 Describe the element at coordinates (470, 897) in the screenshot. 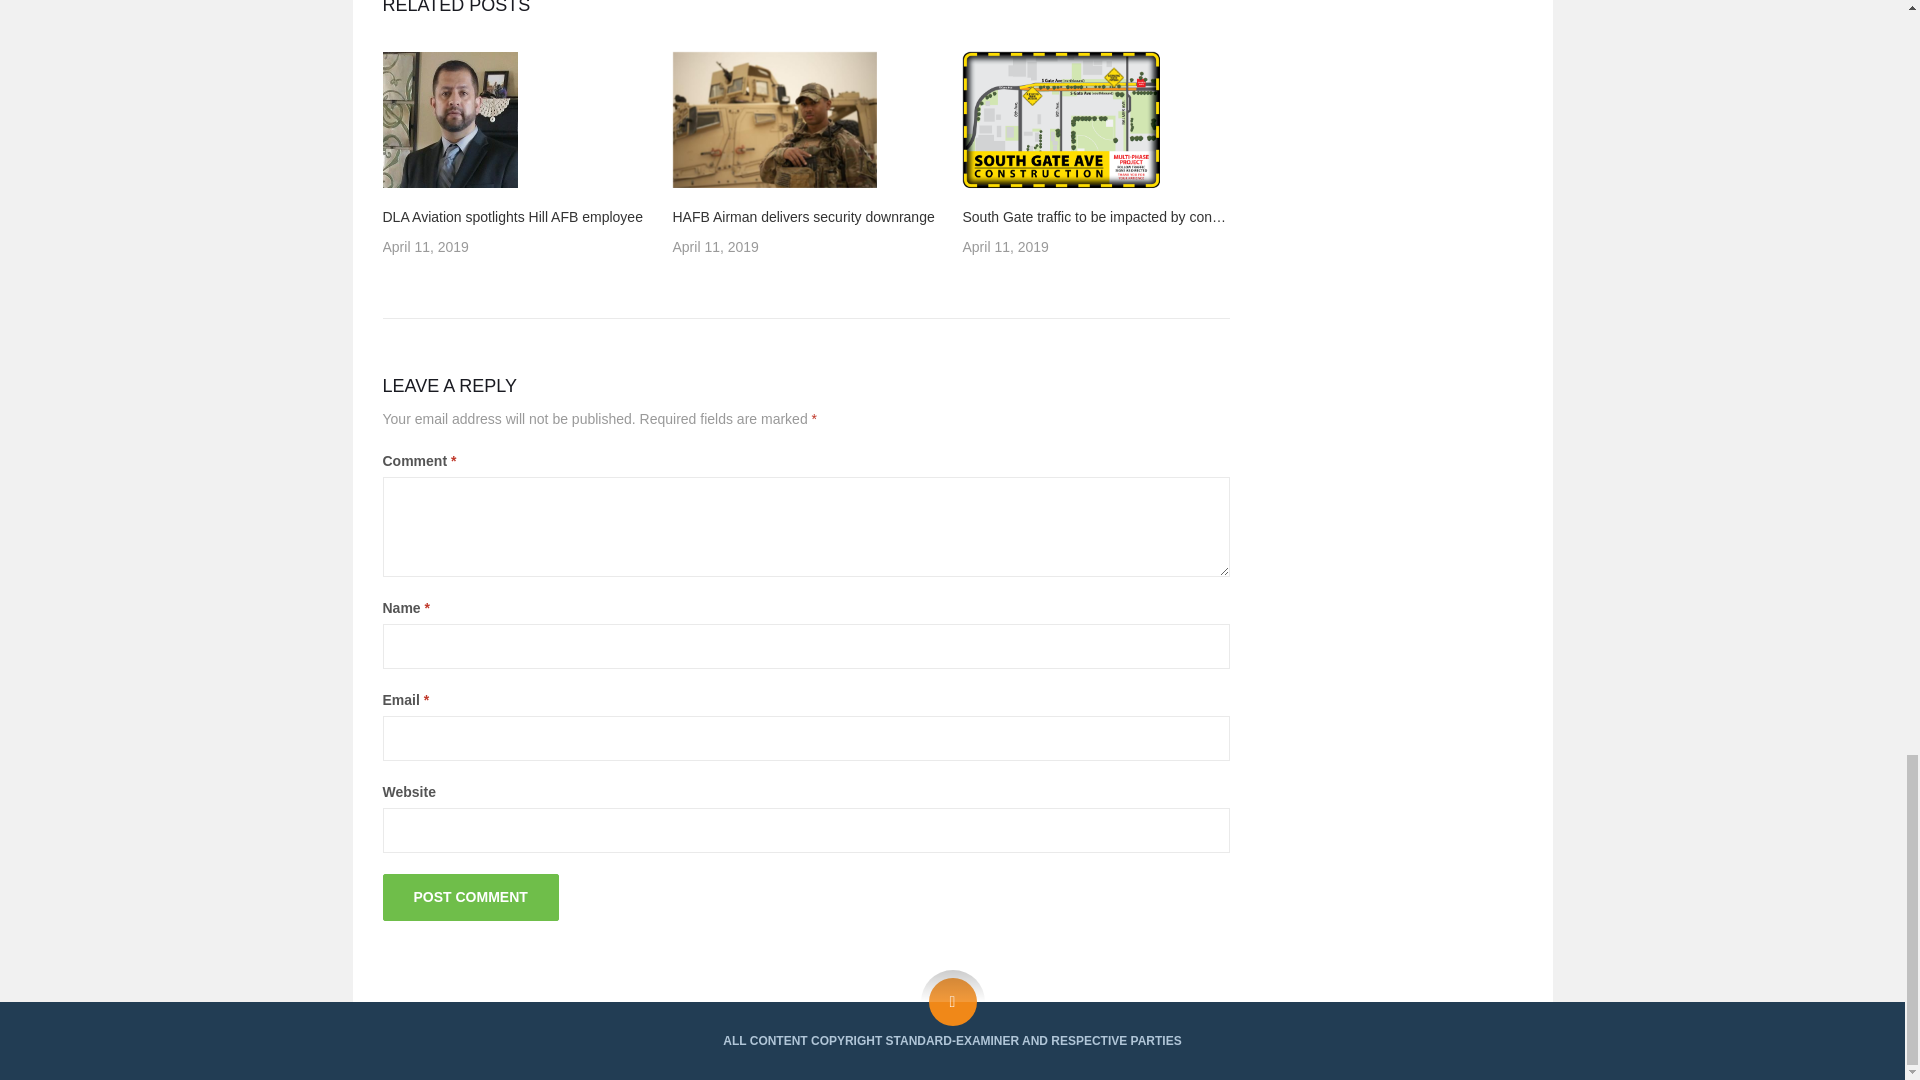

I see `Post Comment` at that location.